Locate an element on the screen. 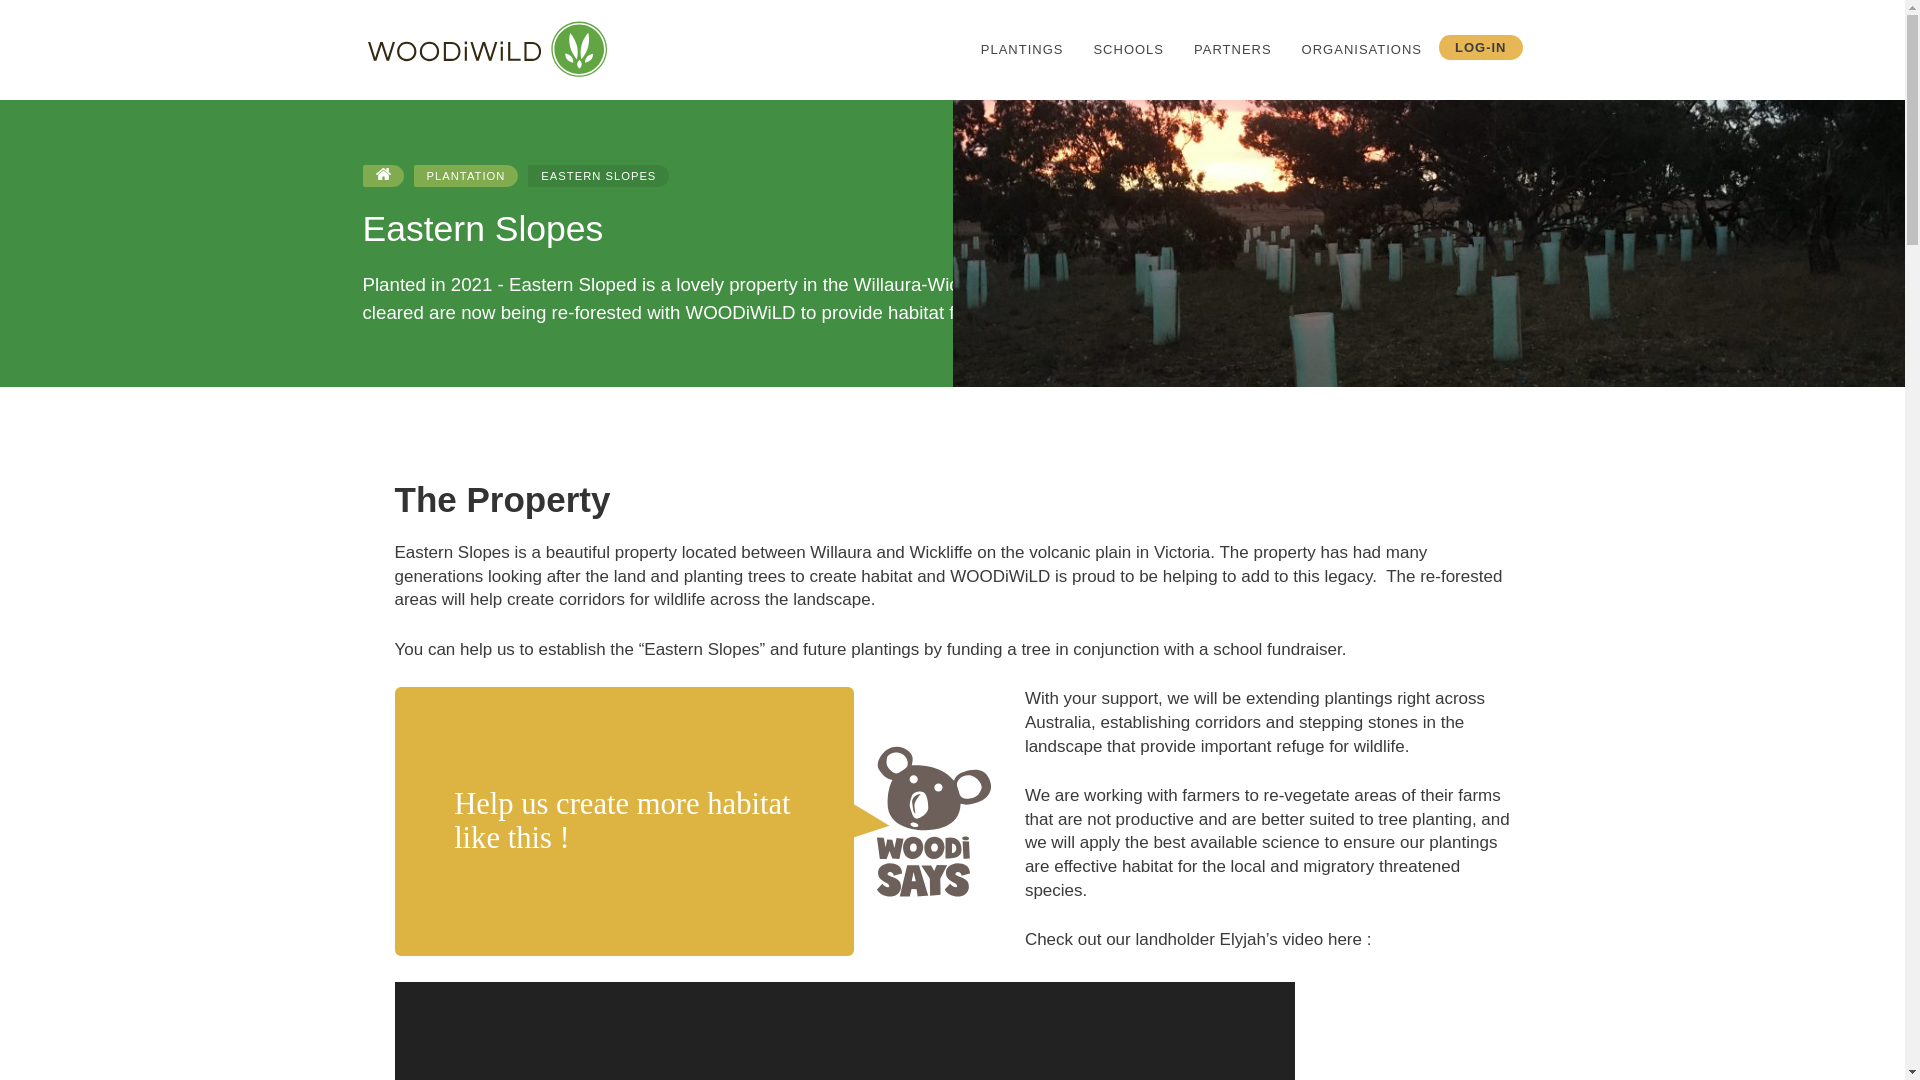 This screenshot has width=1920, height=1080. LOG-IN is located at coordinates (1479, 47).